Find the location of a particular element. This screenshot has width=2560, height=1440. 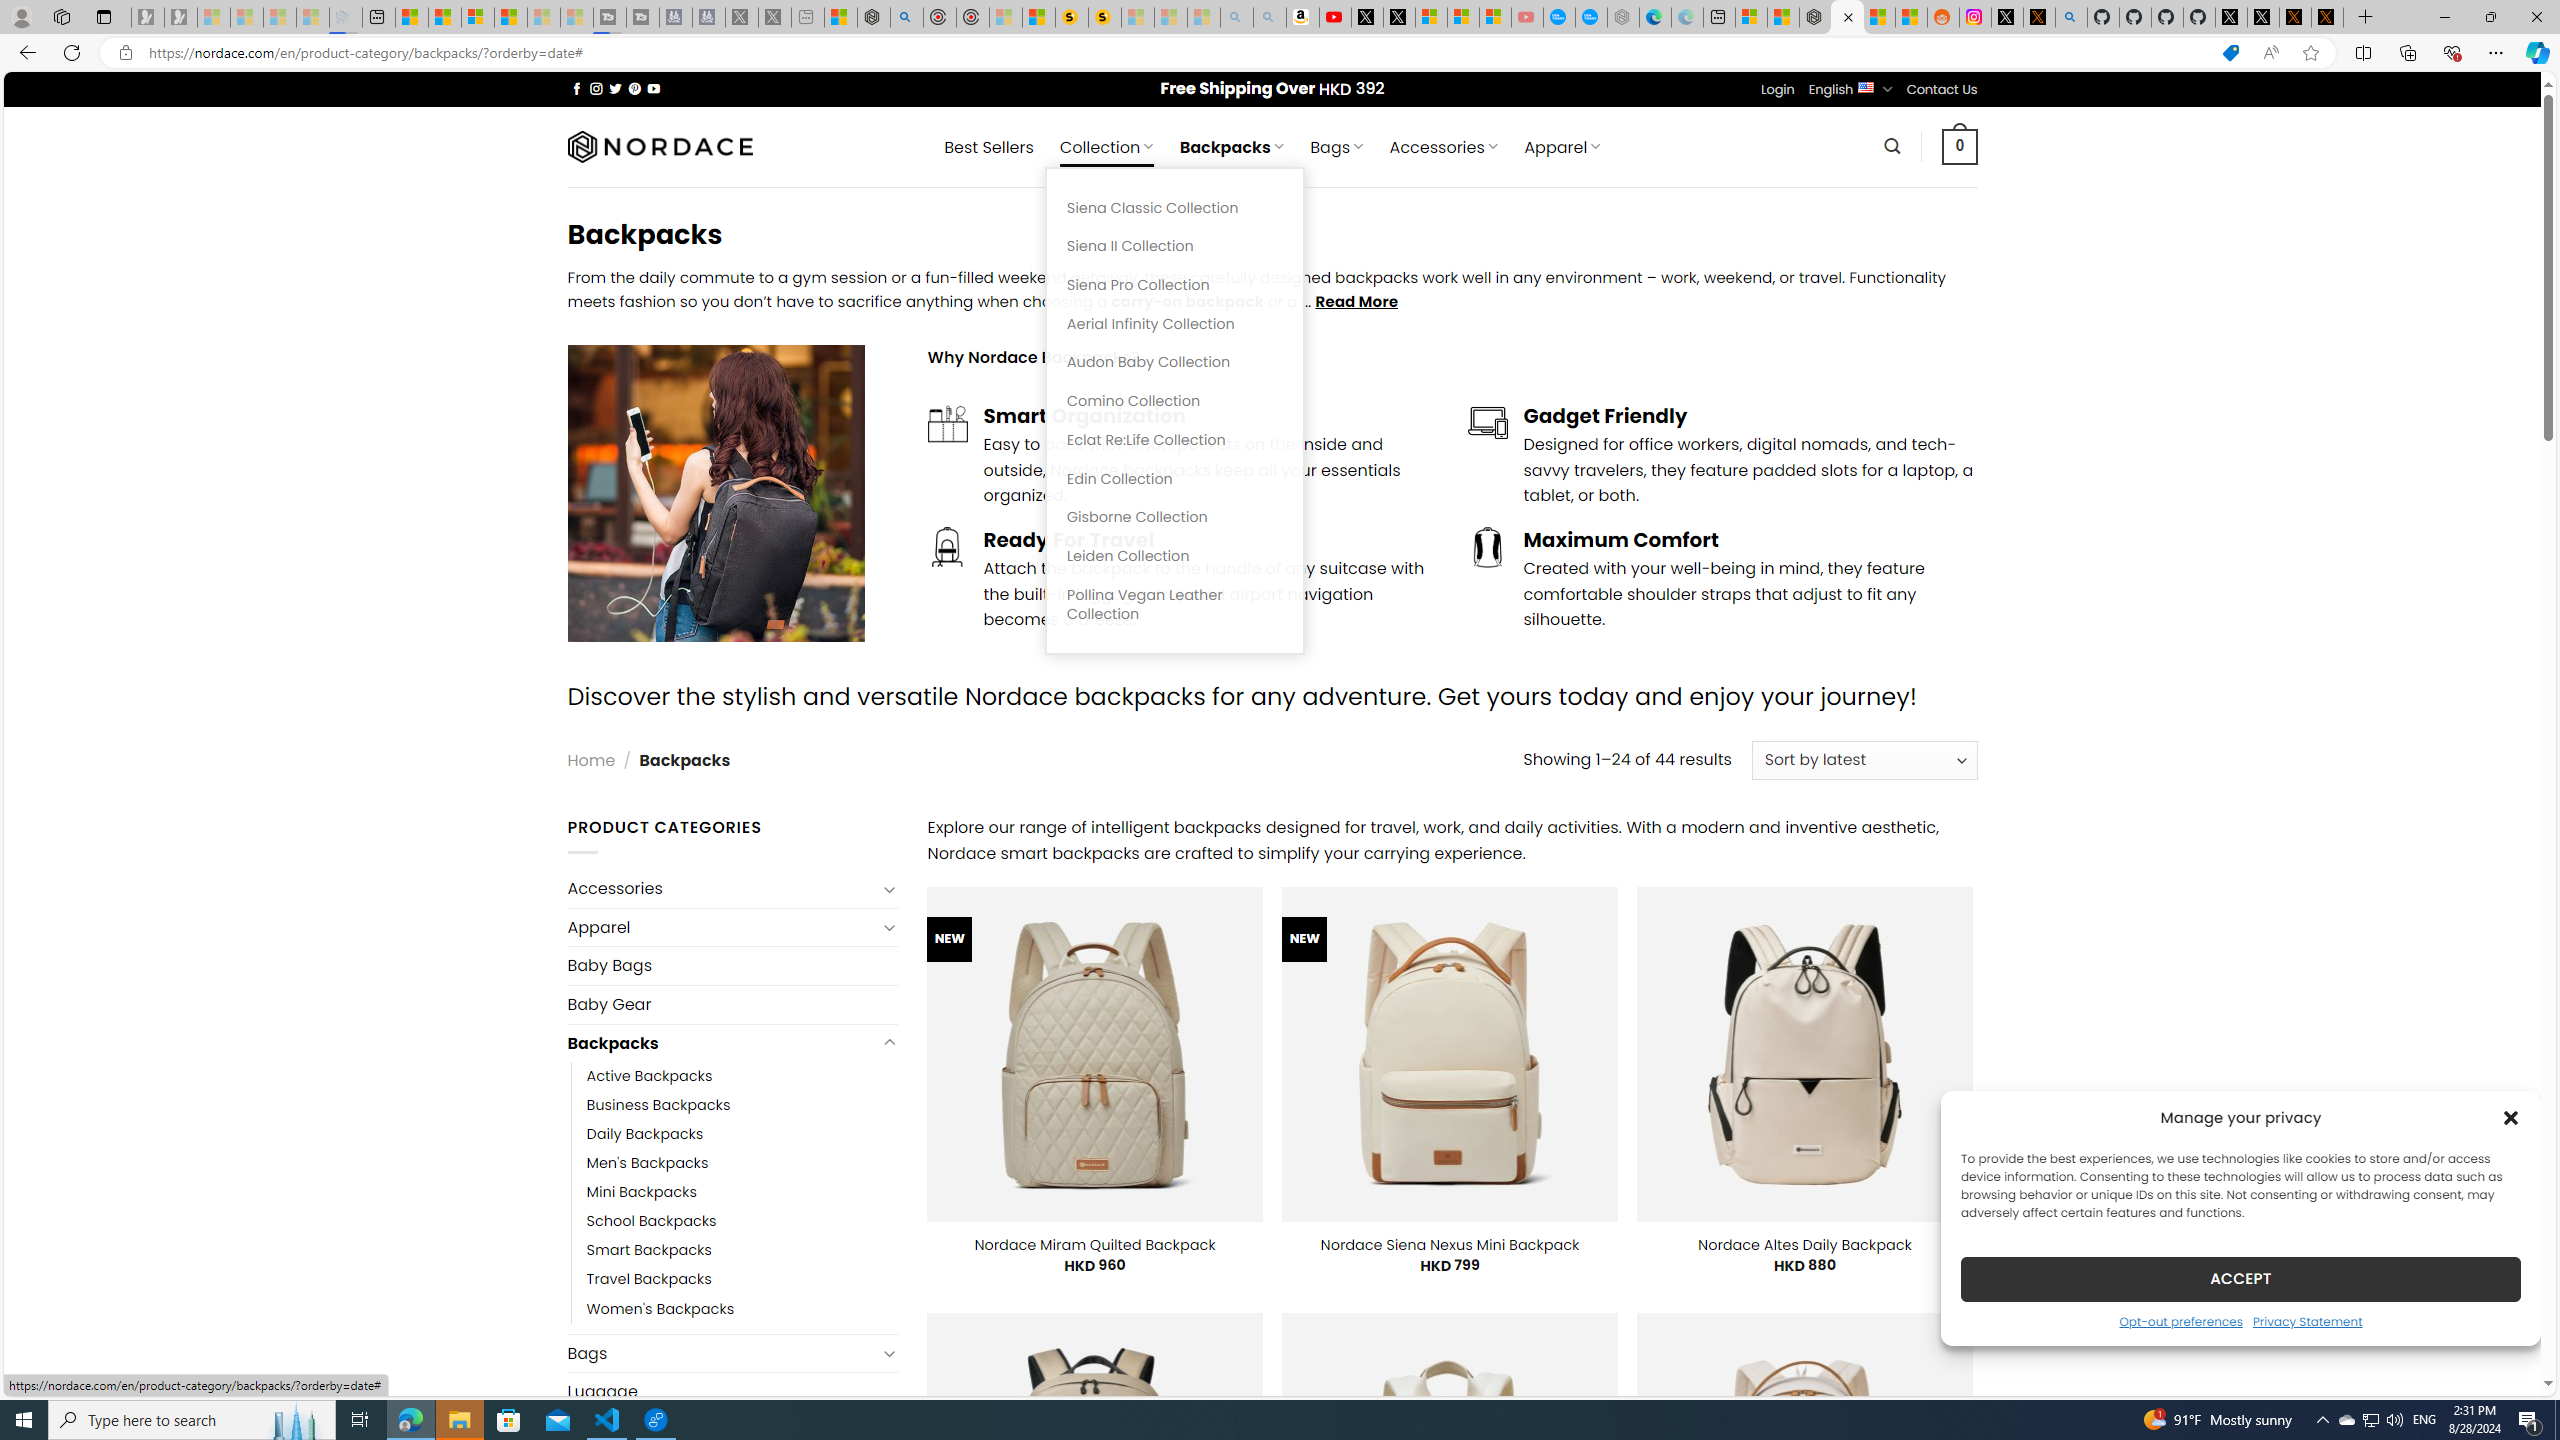

Eclat Re:Life Collection is located at coordinates (1175, 440).